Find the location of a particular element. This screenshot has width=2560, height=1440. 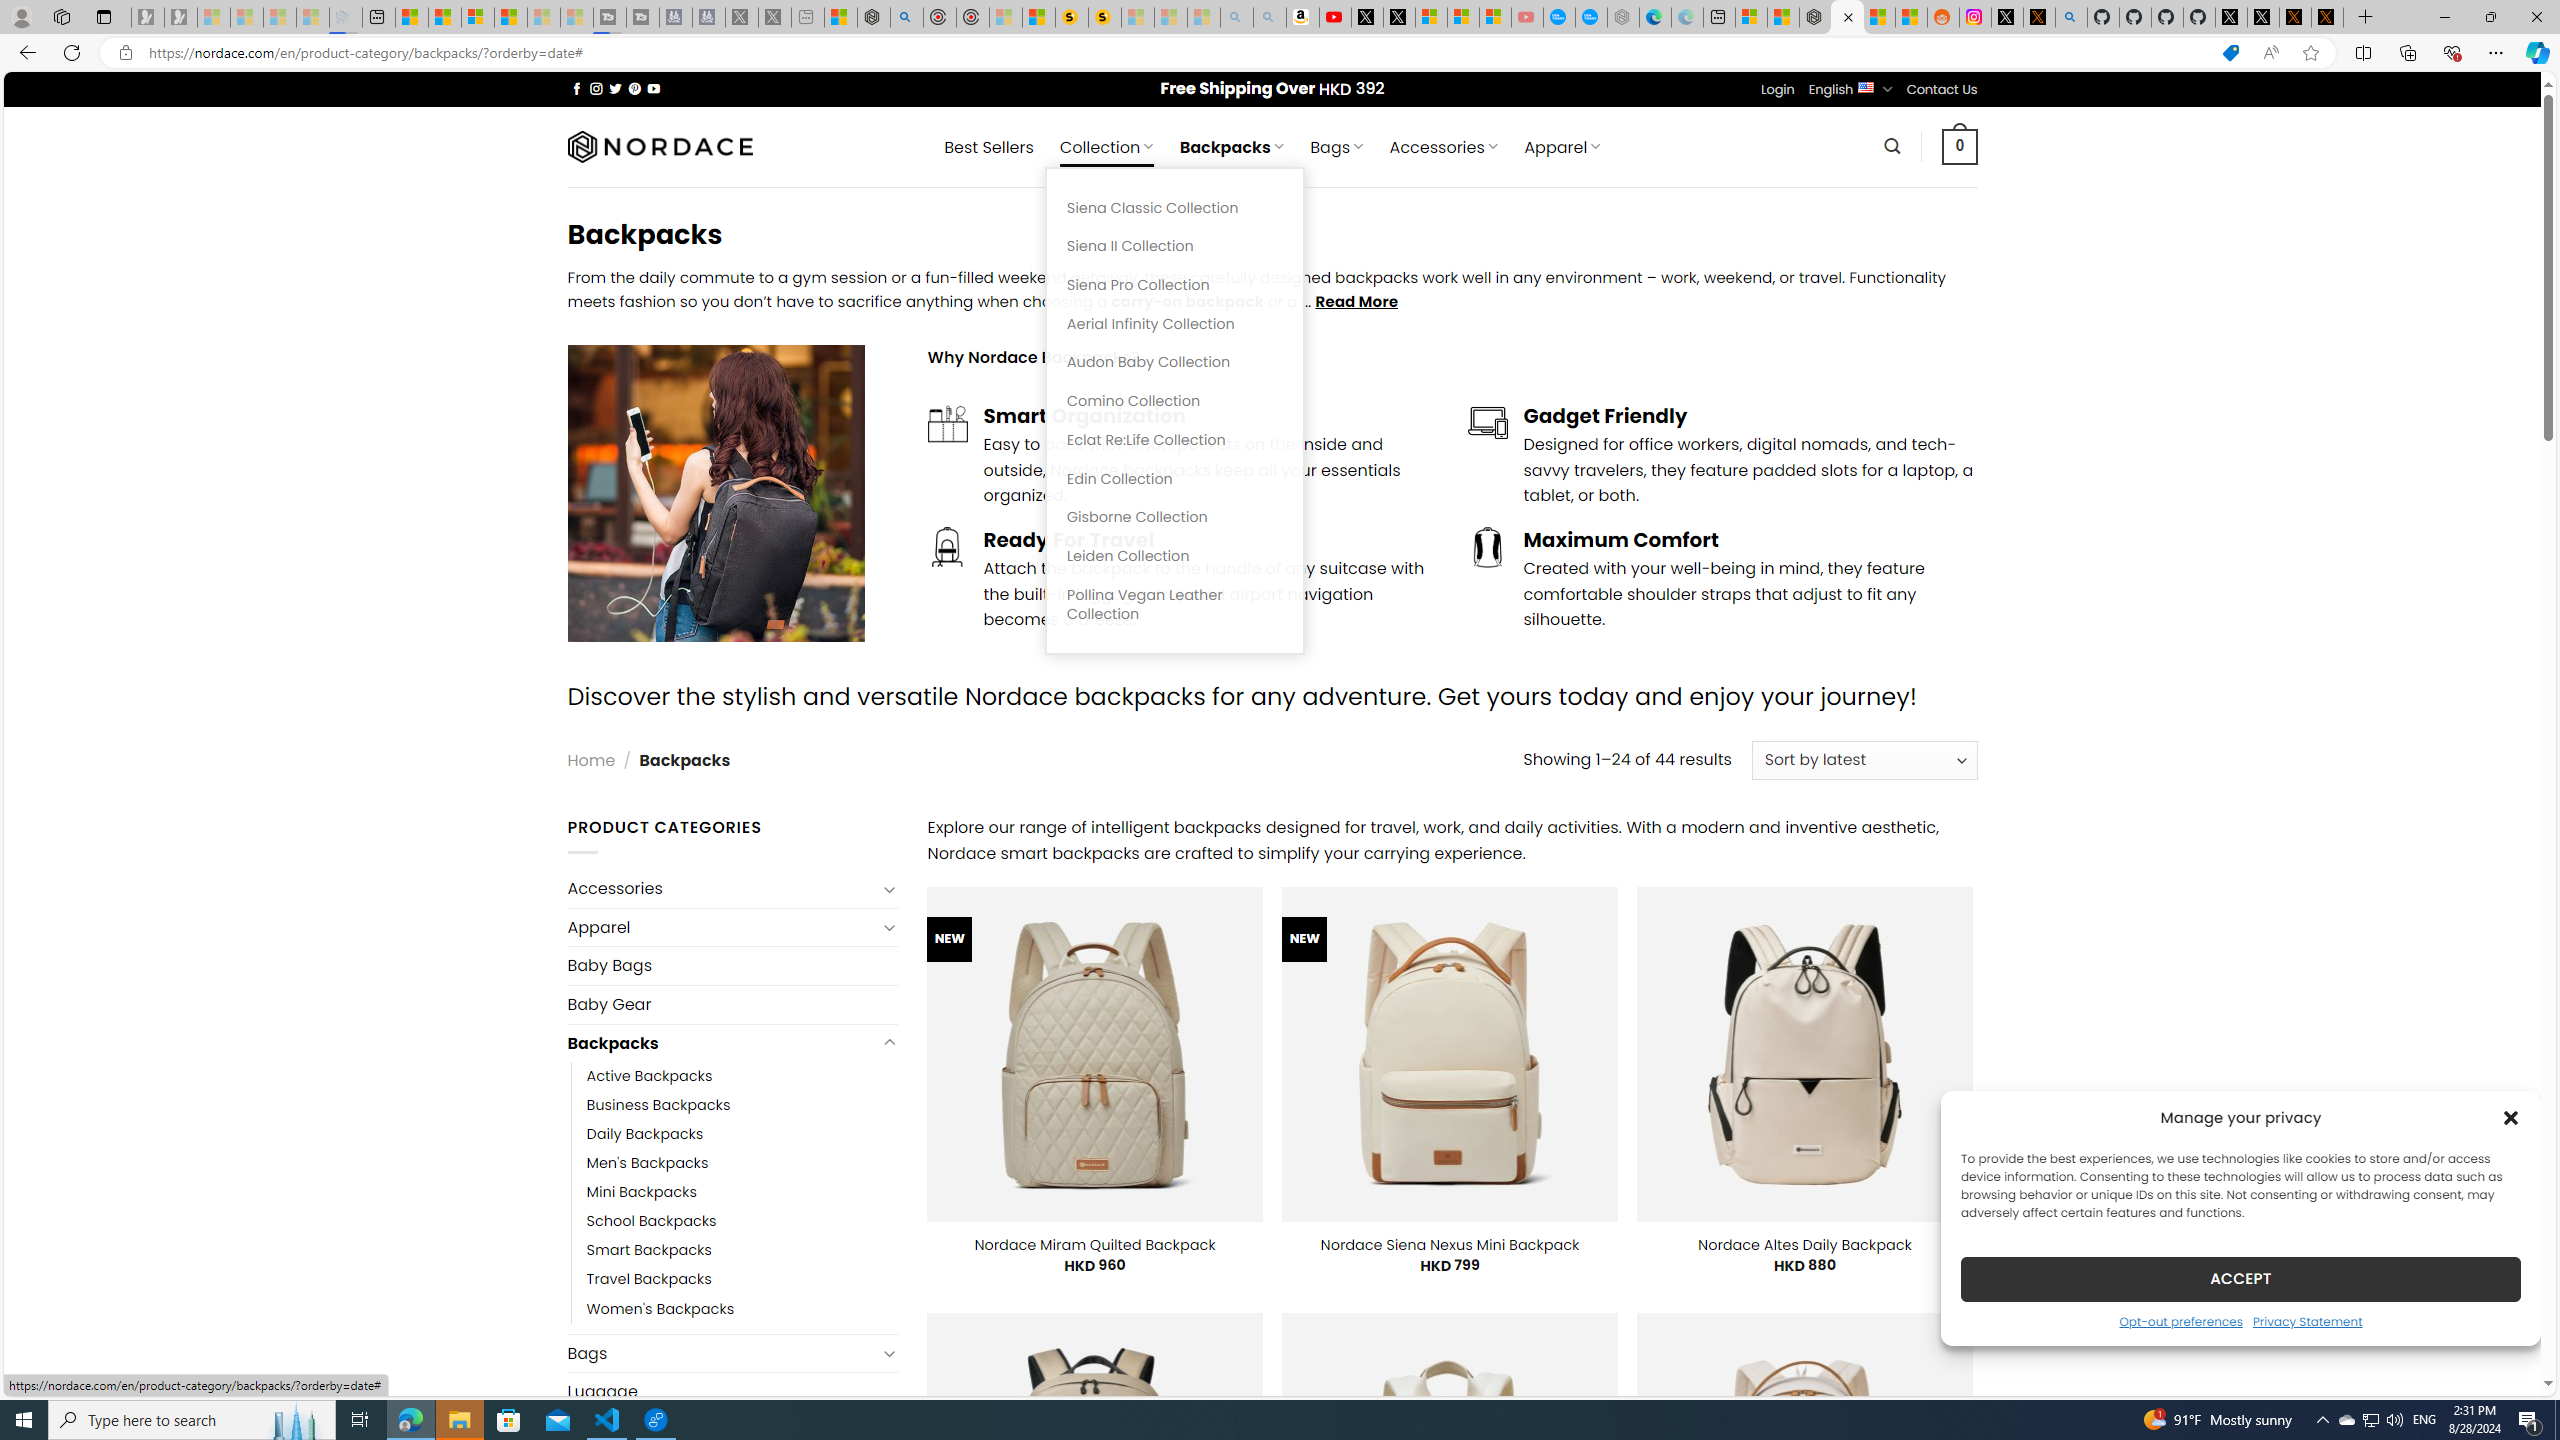

Eclat Re:Life Collection is located at coordinates (1175, 440).